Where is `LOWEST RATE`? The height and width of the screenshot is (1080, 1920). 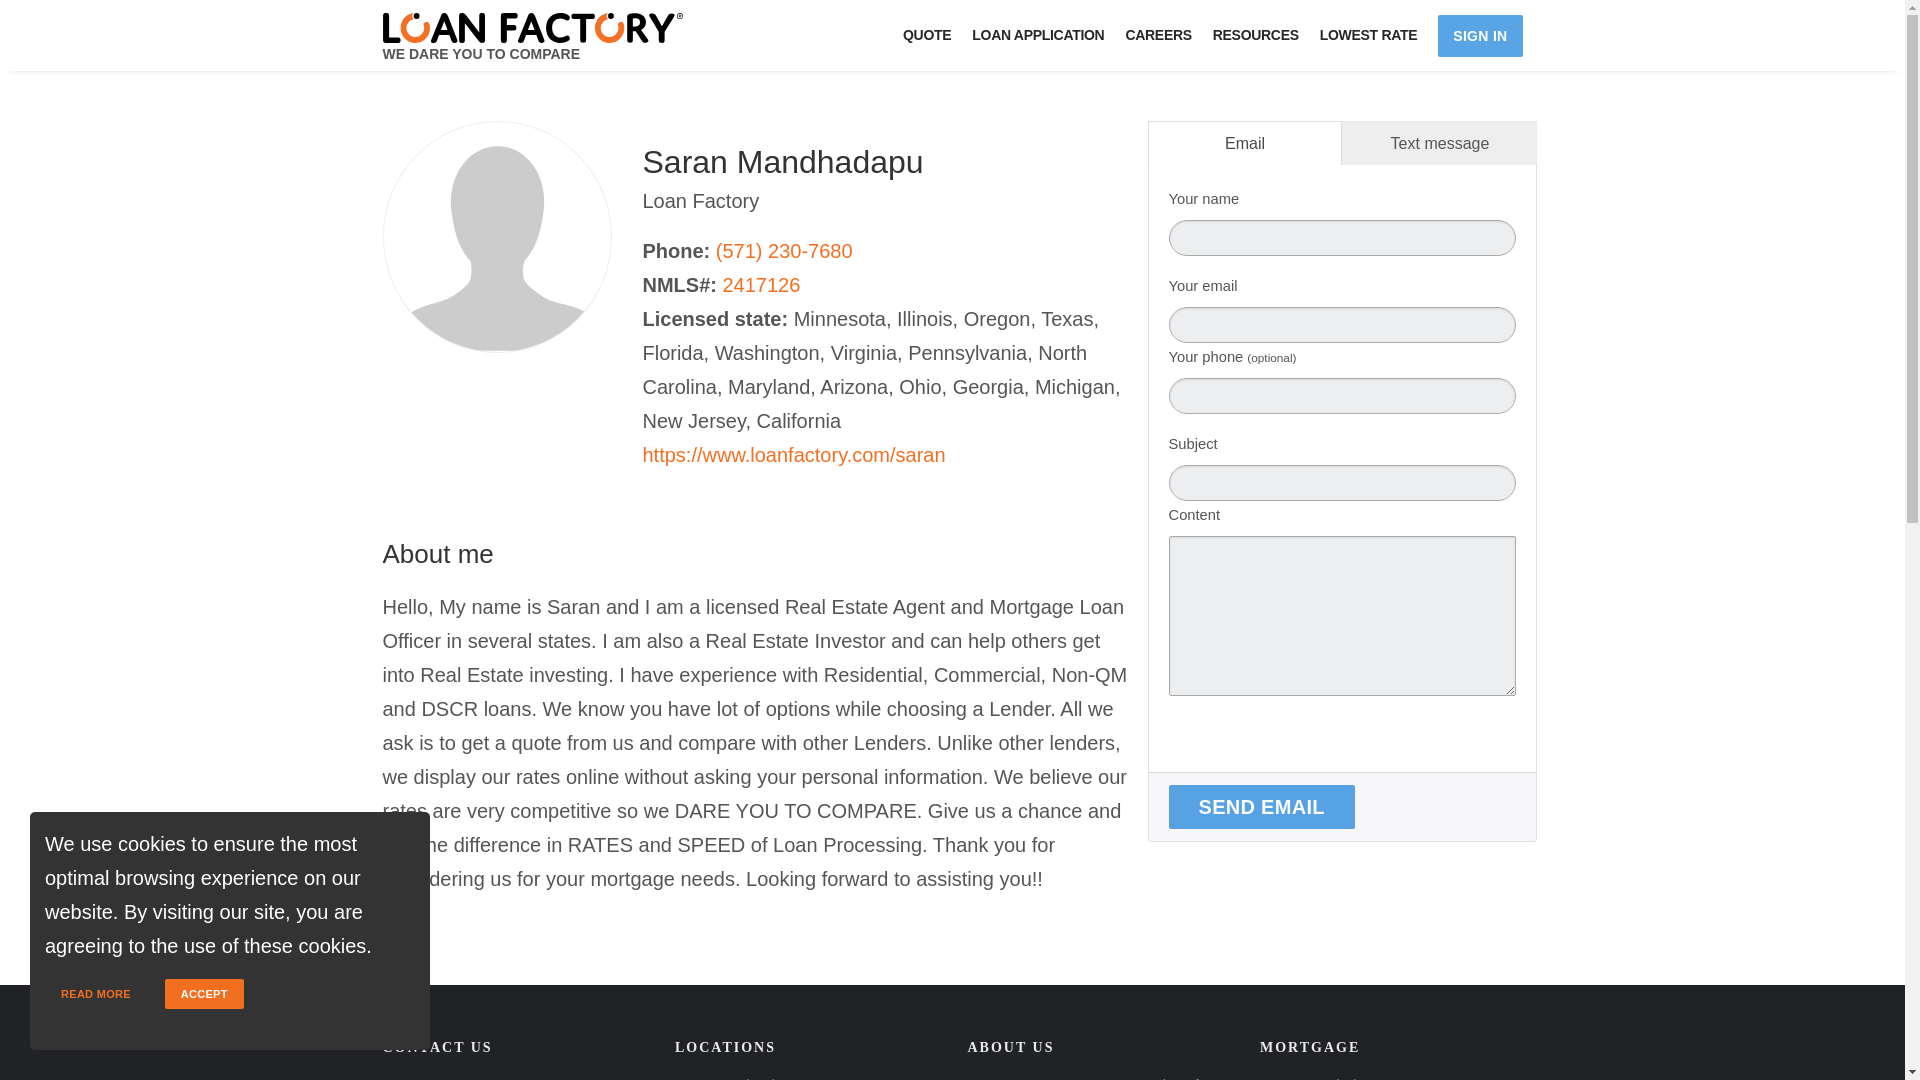
LOWEST RATE is located at coordinates (1378, 36).